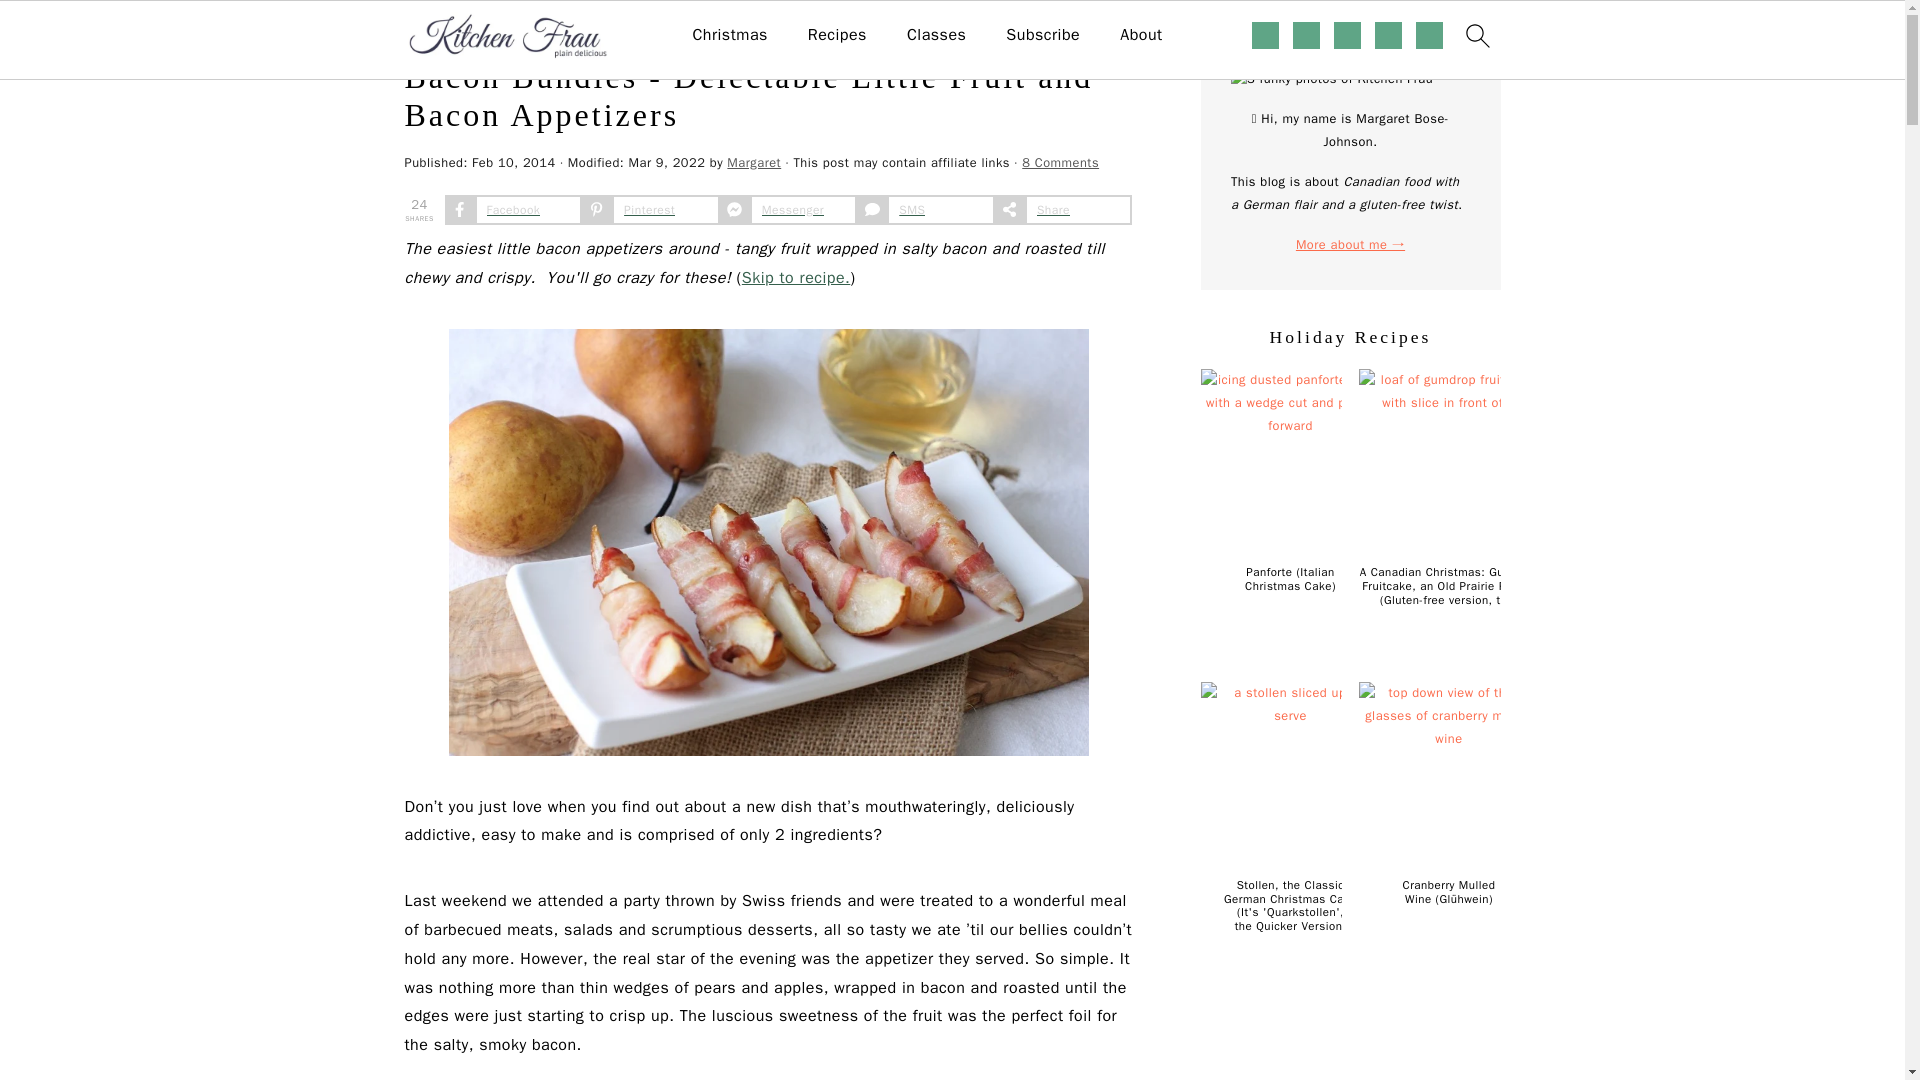 Image resolution: width=1920 pixels, height=1080 pixels. Describe the element at coordinates (936, 35) in the screenshot. I see `Classes` at that location.